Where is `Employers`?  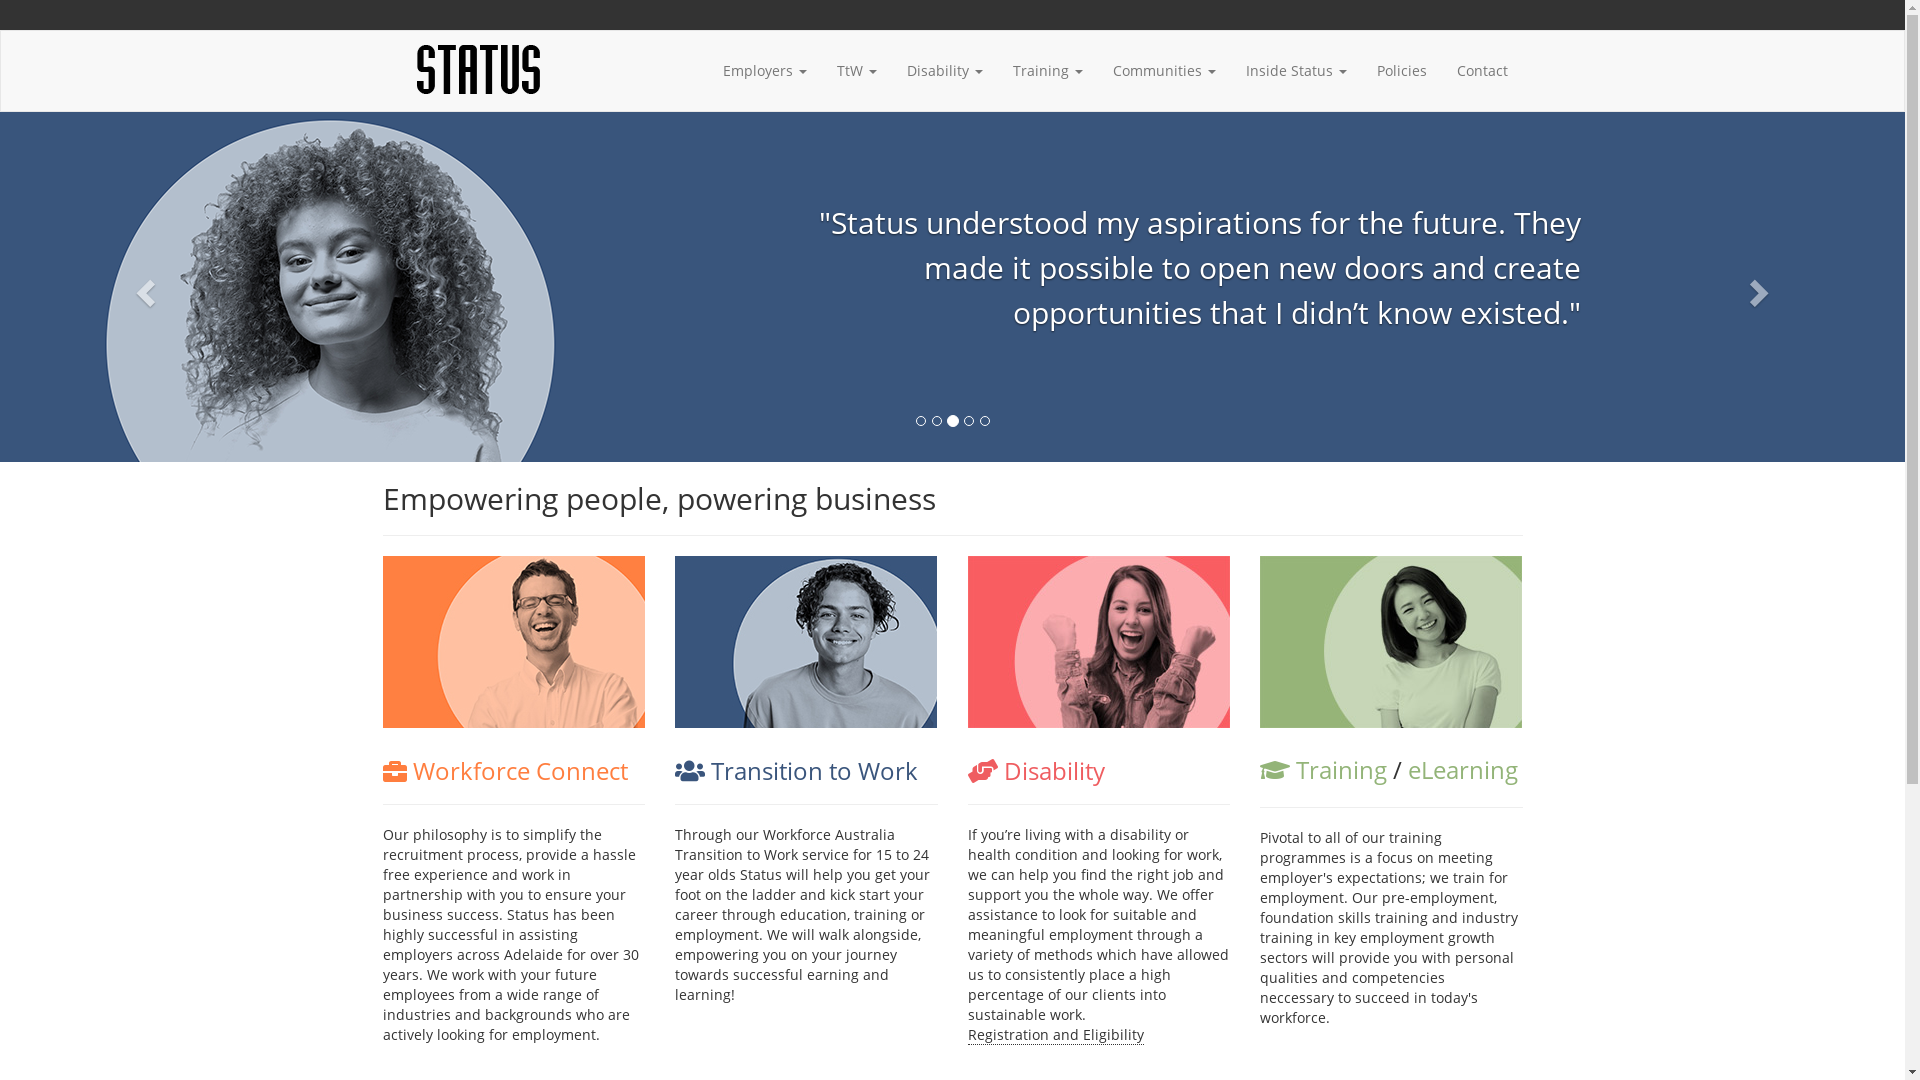 Employers is located at coordinates (765, 71).